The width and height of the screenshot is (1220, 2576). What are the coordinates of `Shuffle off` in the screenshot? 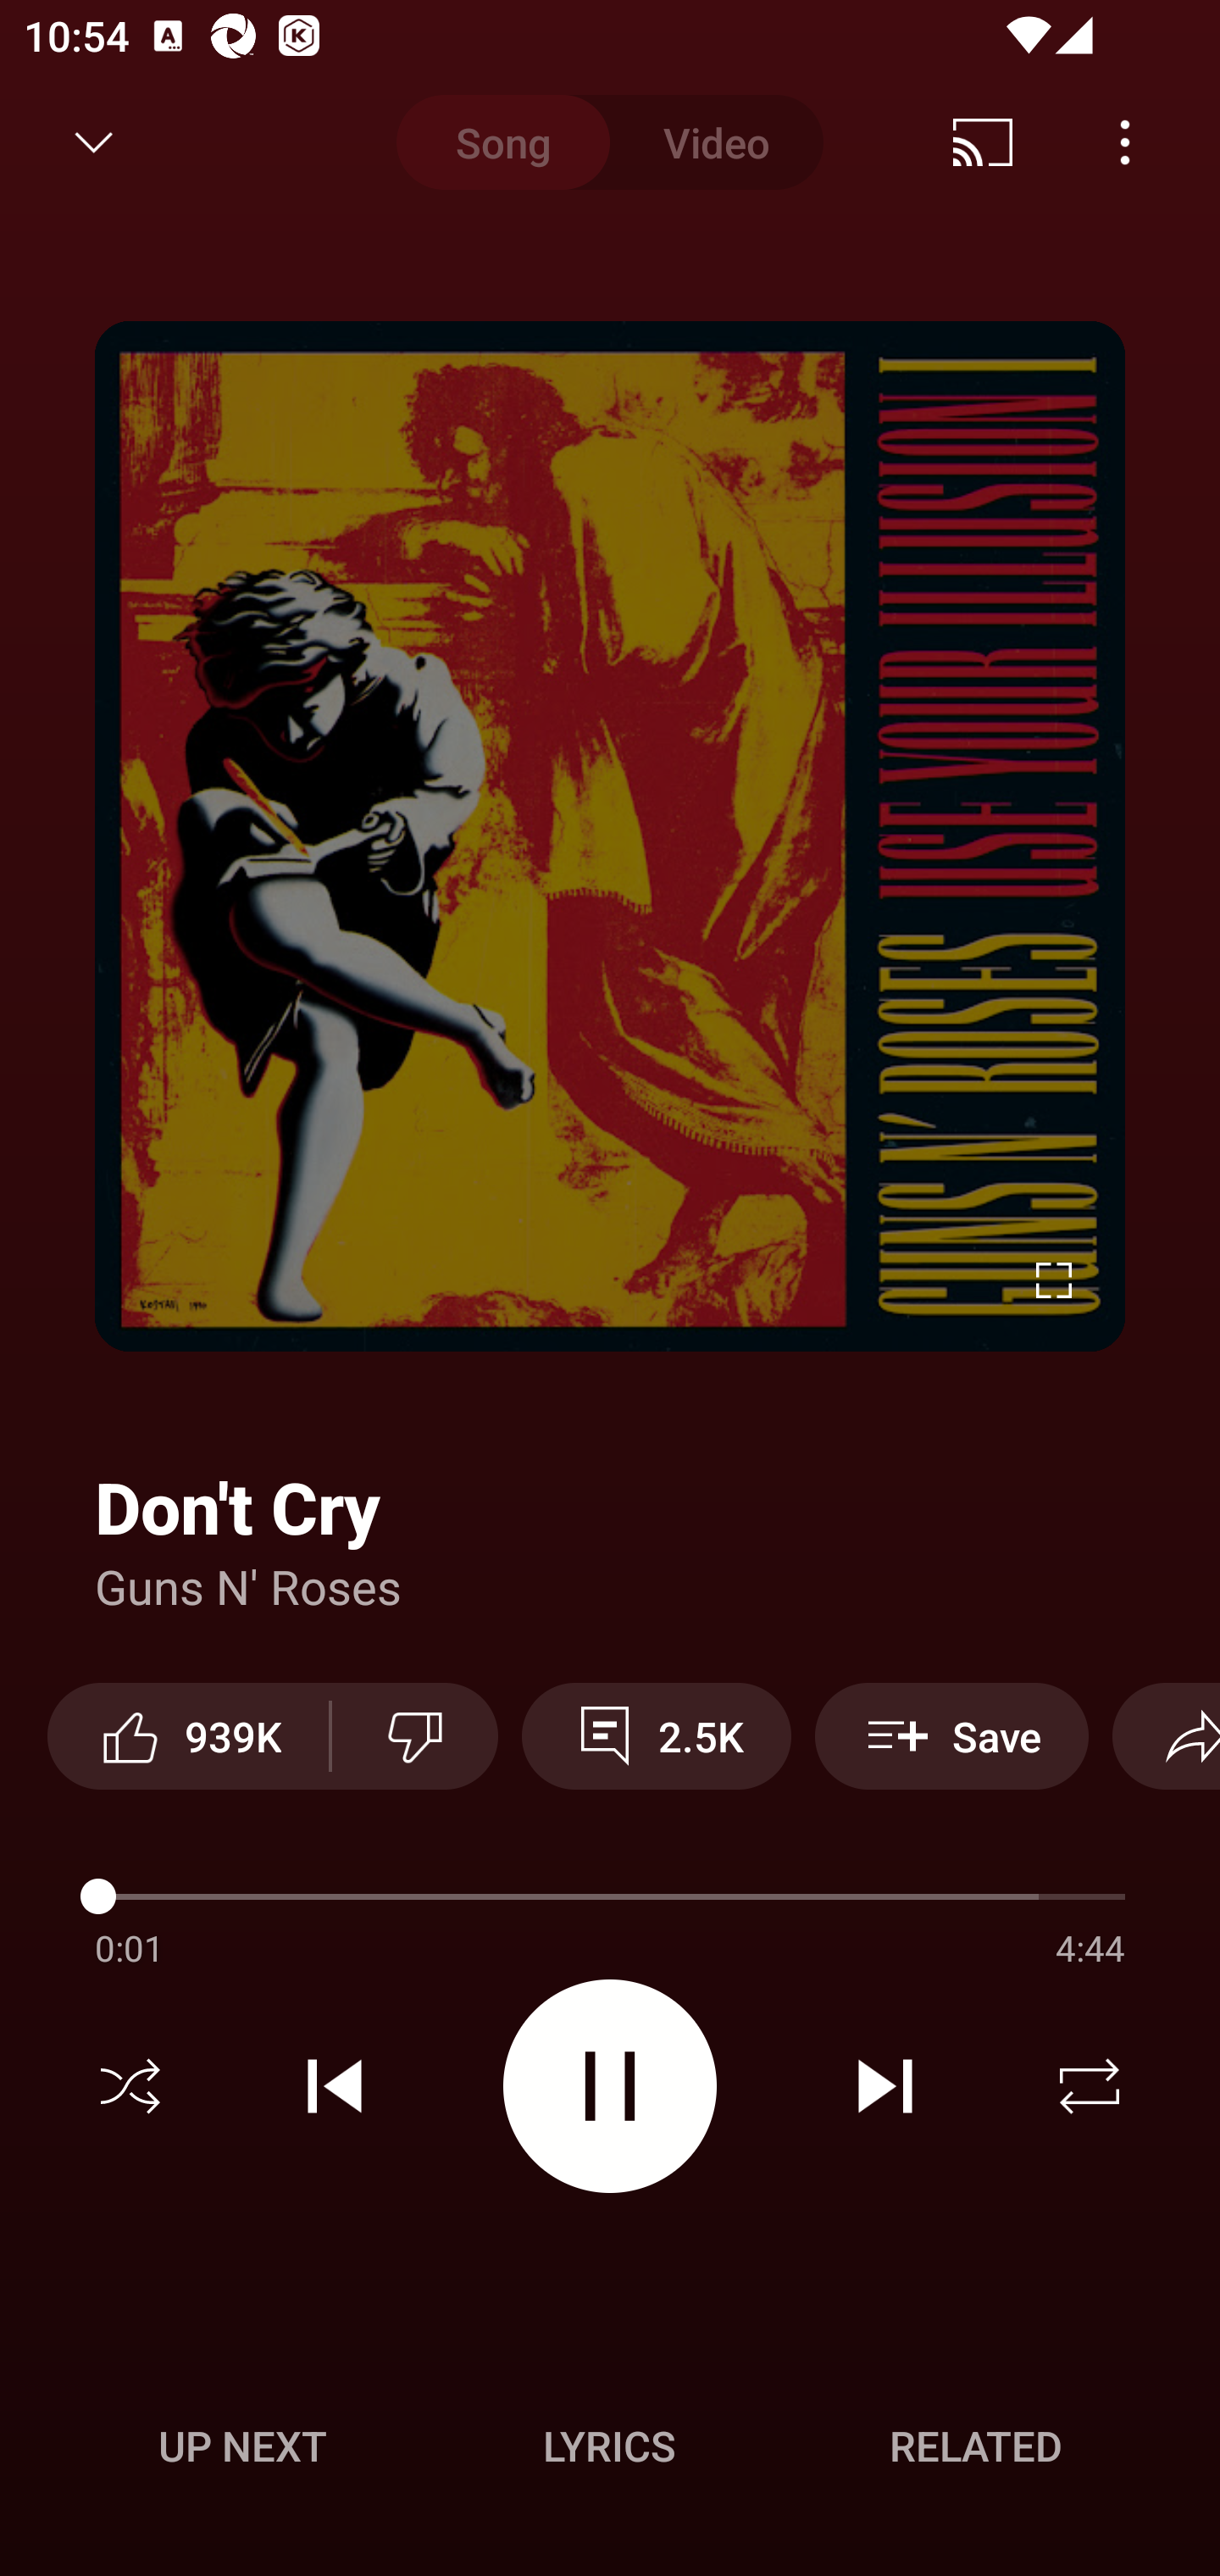 It's located at (130, 2086).